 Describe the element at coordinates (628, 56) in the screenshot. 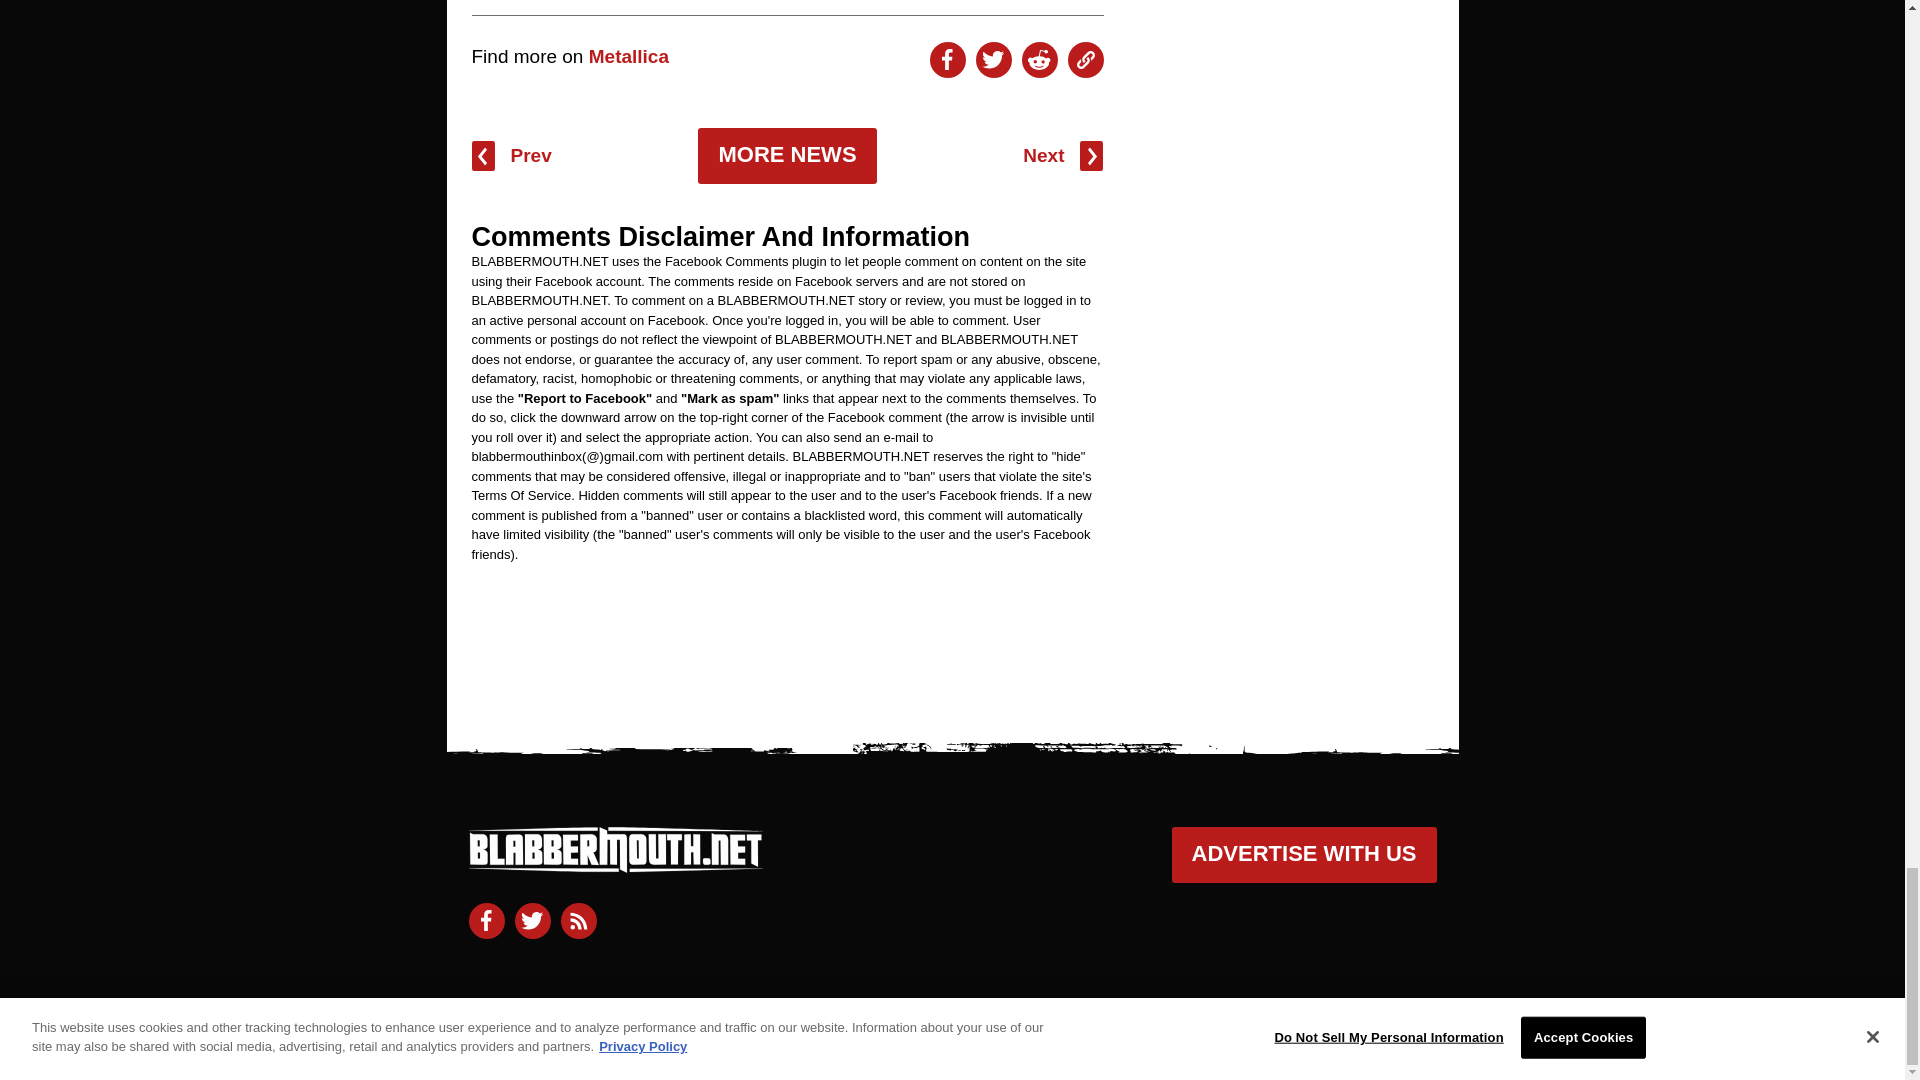

I see `Metallica` at that location.